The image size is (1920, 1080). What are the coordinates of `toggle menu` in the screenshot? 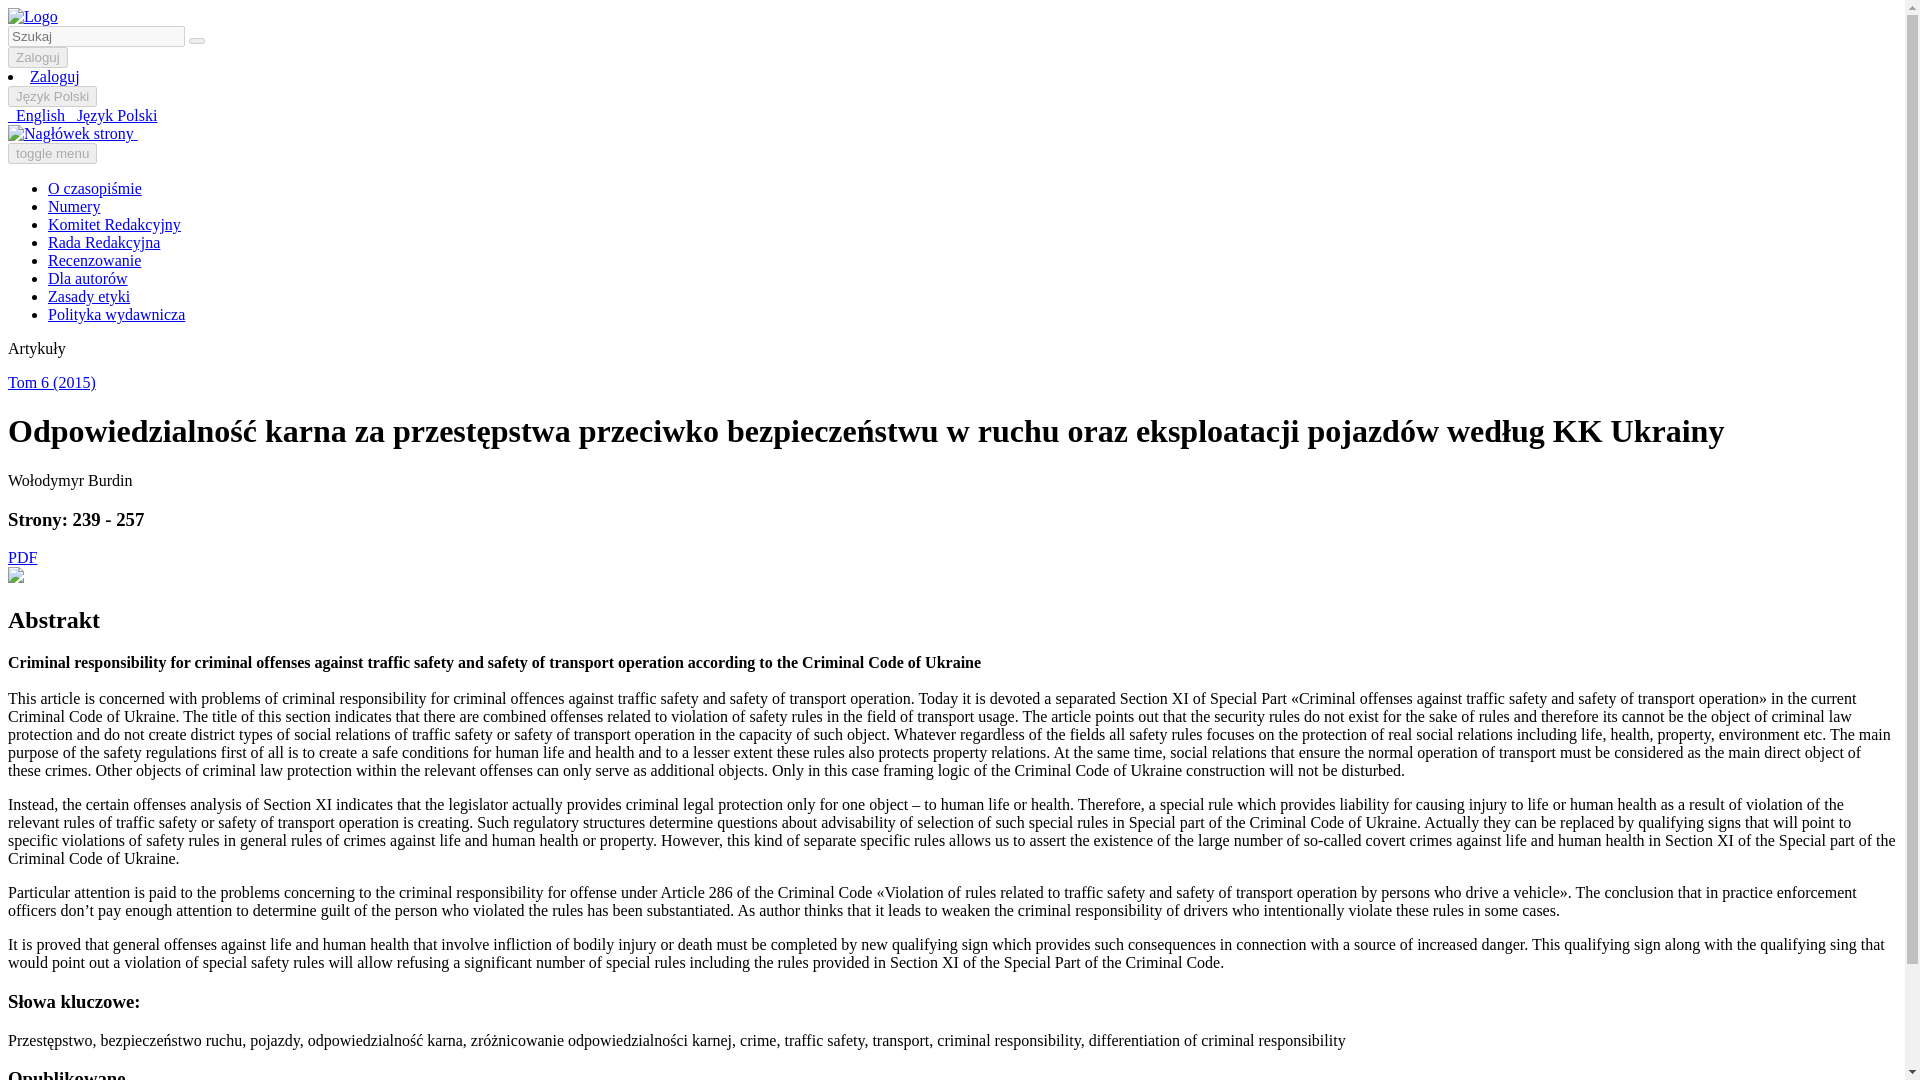 It's located at (52, 153).